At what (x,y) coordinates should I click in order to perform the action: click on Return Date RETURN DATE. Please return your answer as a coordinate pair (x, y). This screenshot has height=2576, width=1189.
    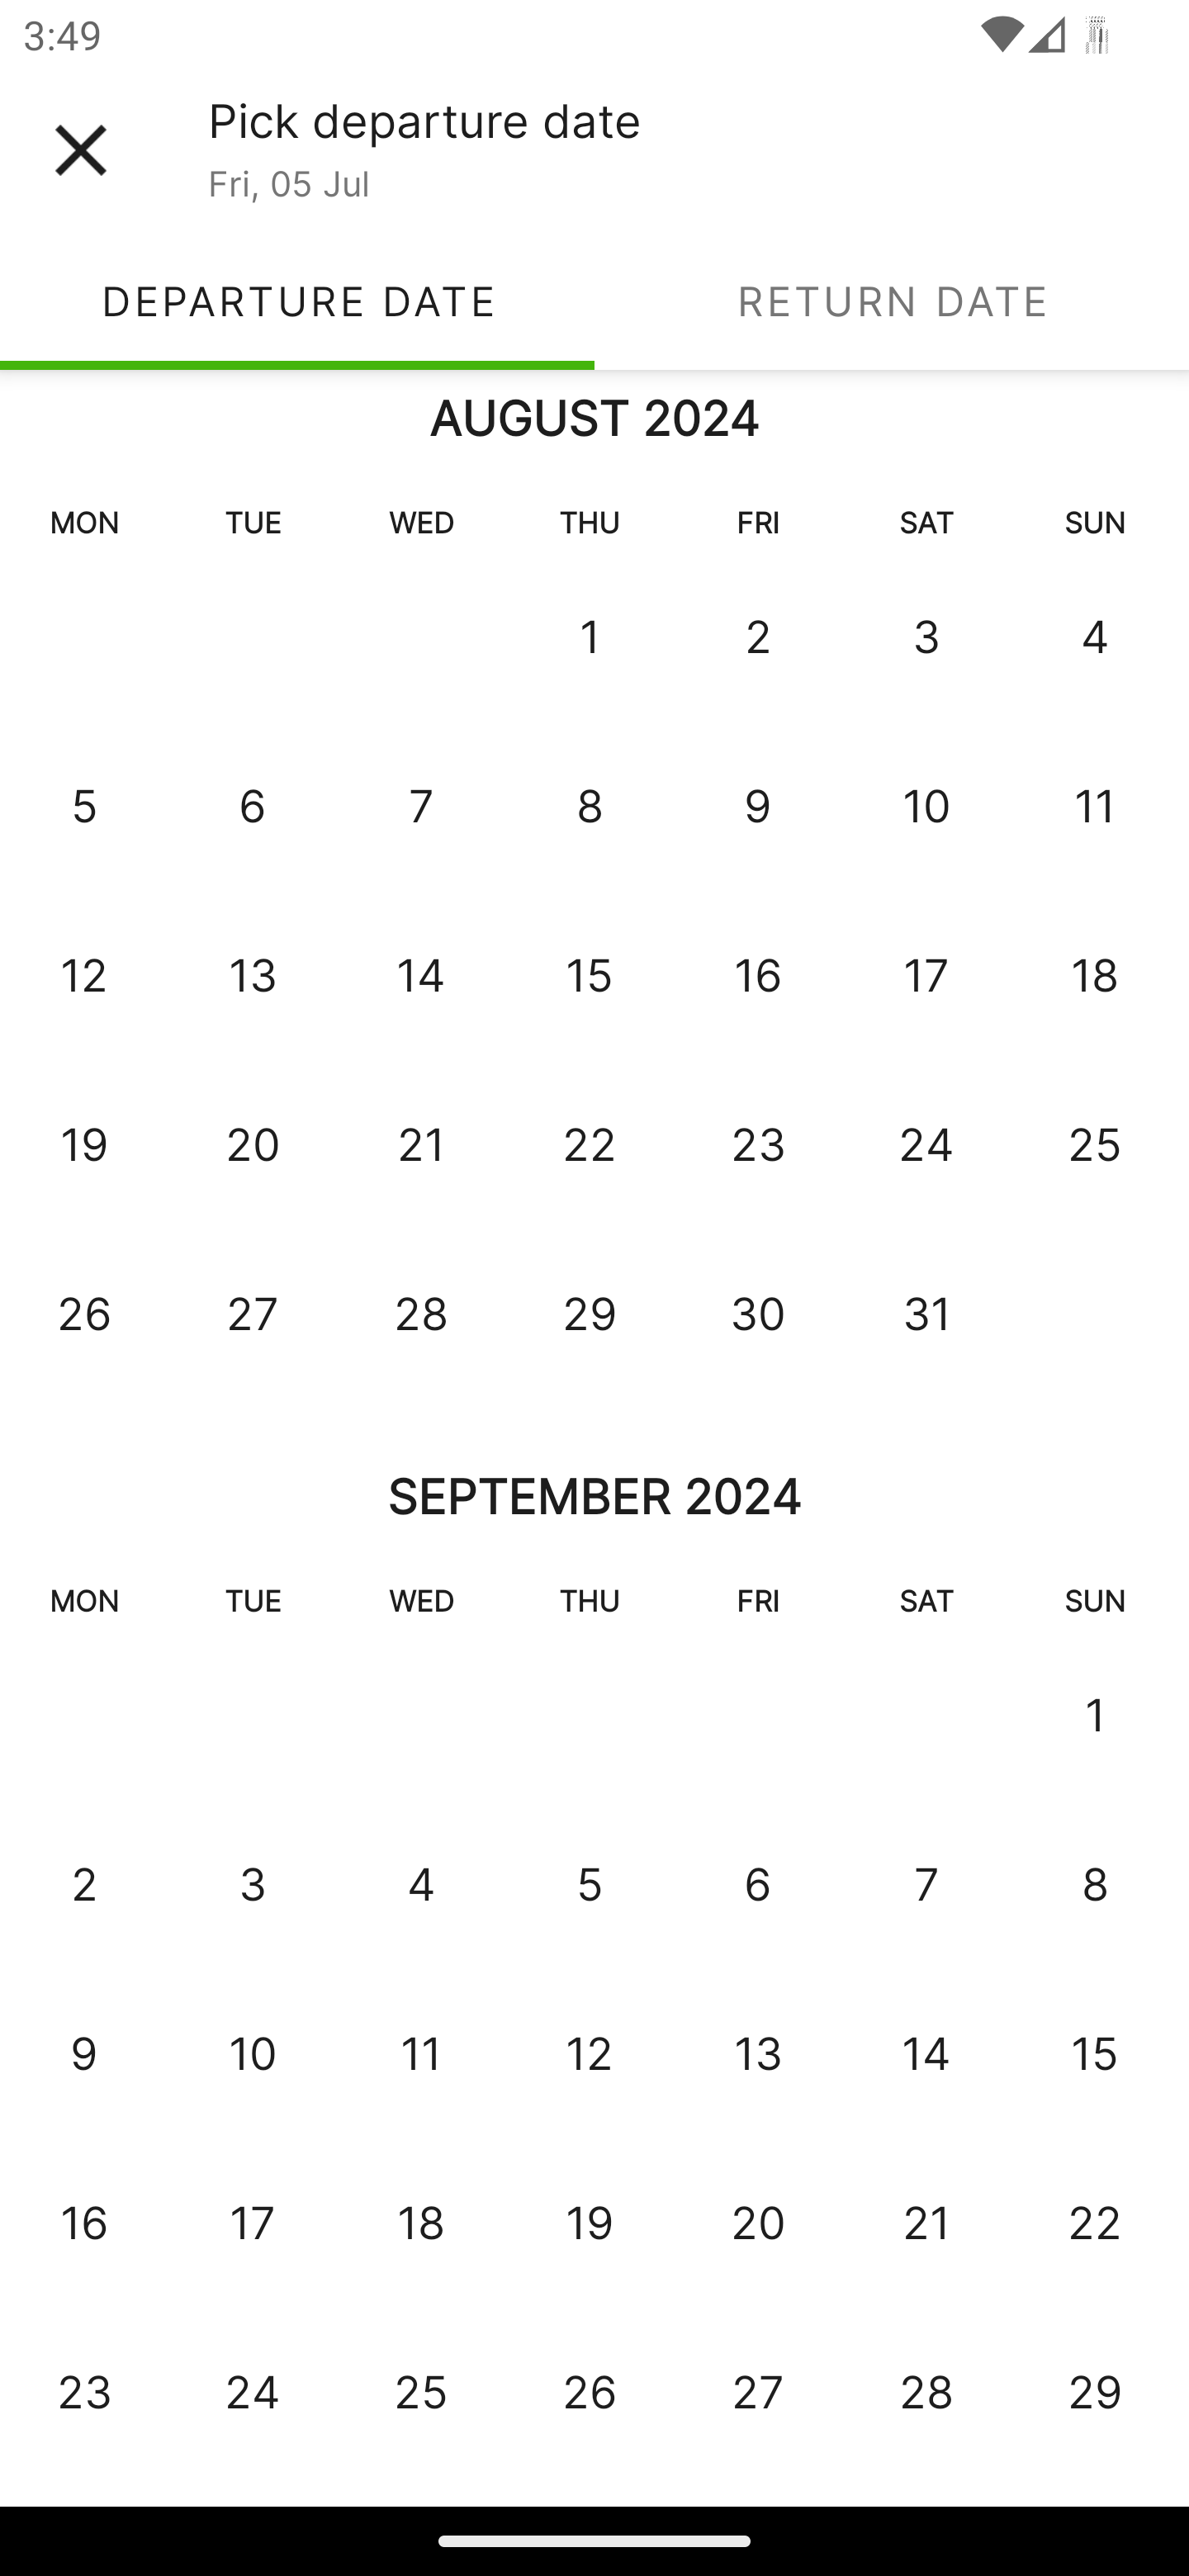
    Looking at the image, I should click on (892, 301).